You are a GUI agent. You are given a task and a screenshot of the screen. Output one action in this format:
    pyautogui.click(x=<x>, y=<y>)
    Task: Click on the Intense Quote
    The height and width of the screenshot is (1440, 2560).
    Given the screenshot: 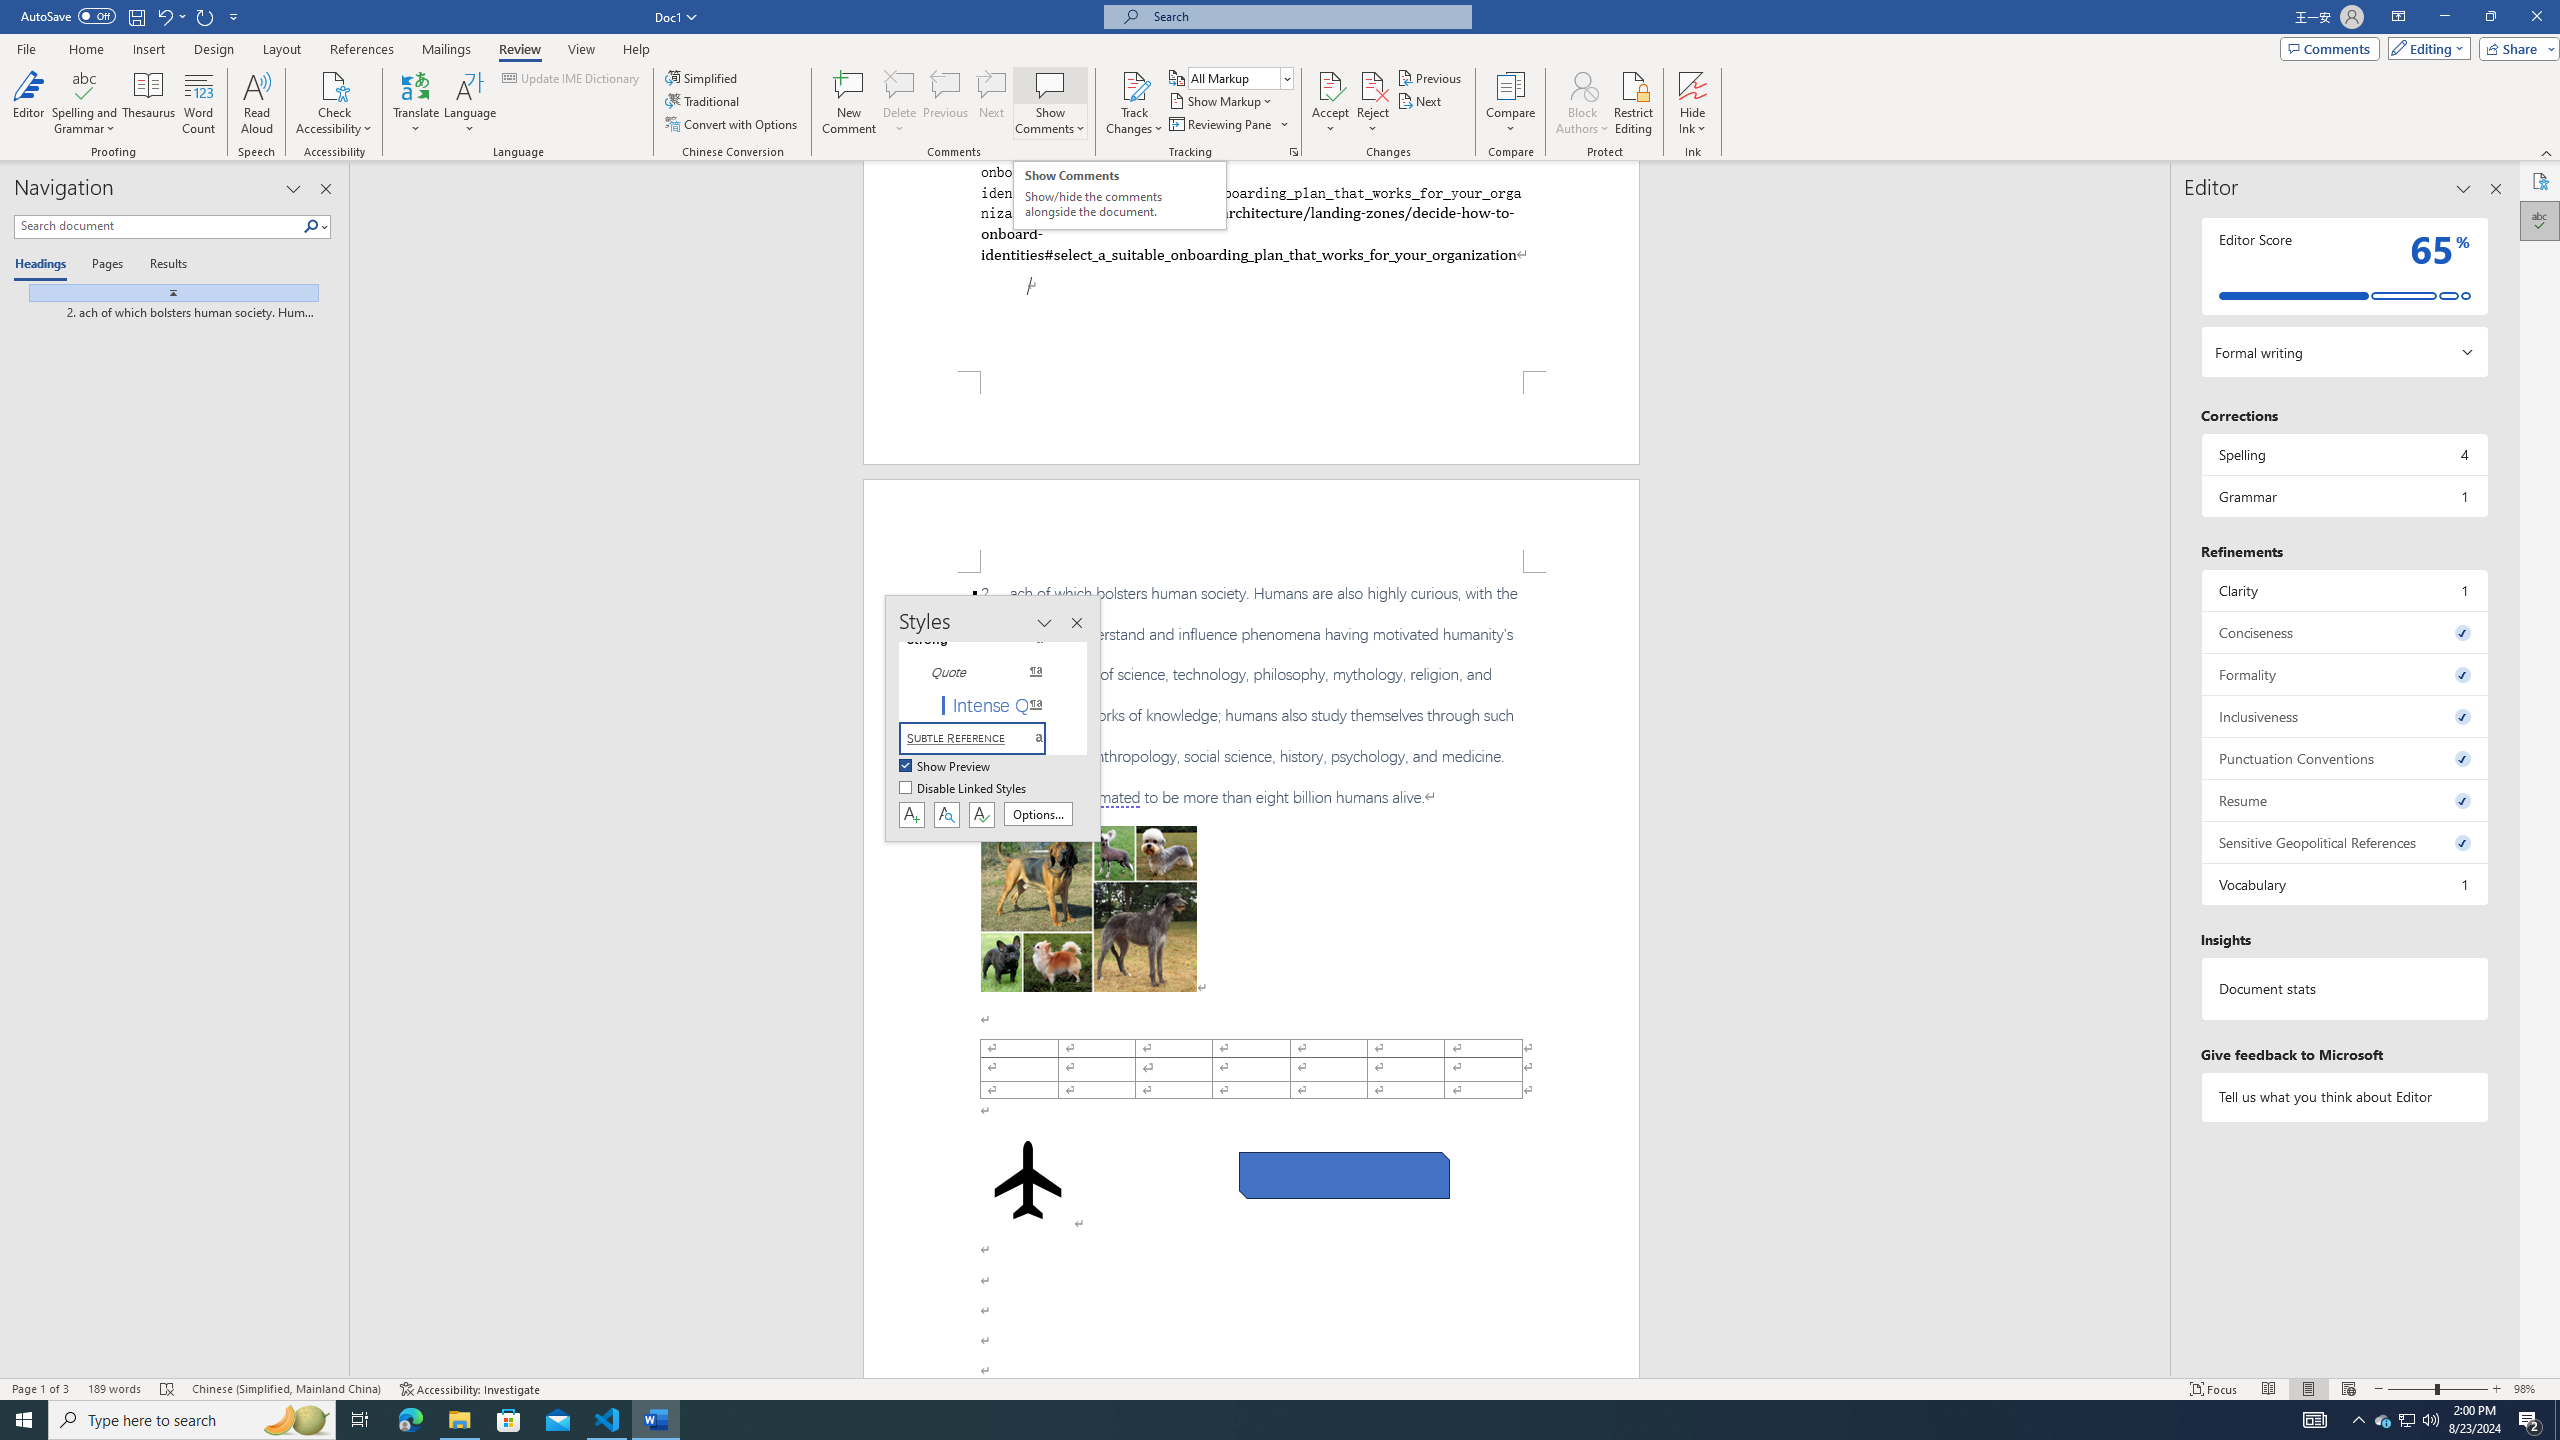 What is the action you would take?
    pyautogui.click(x=984, y=704)
    